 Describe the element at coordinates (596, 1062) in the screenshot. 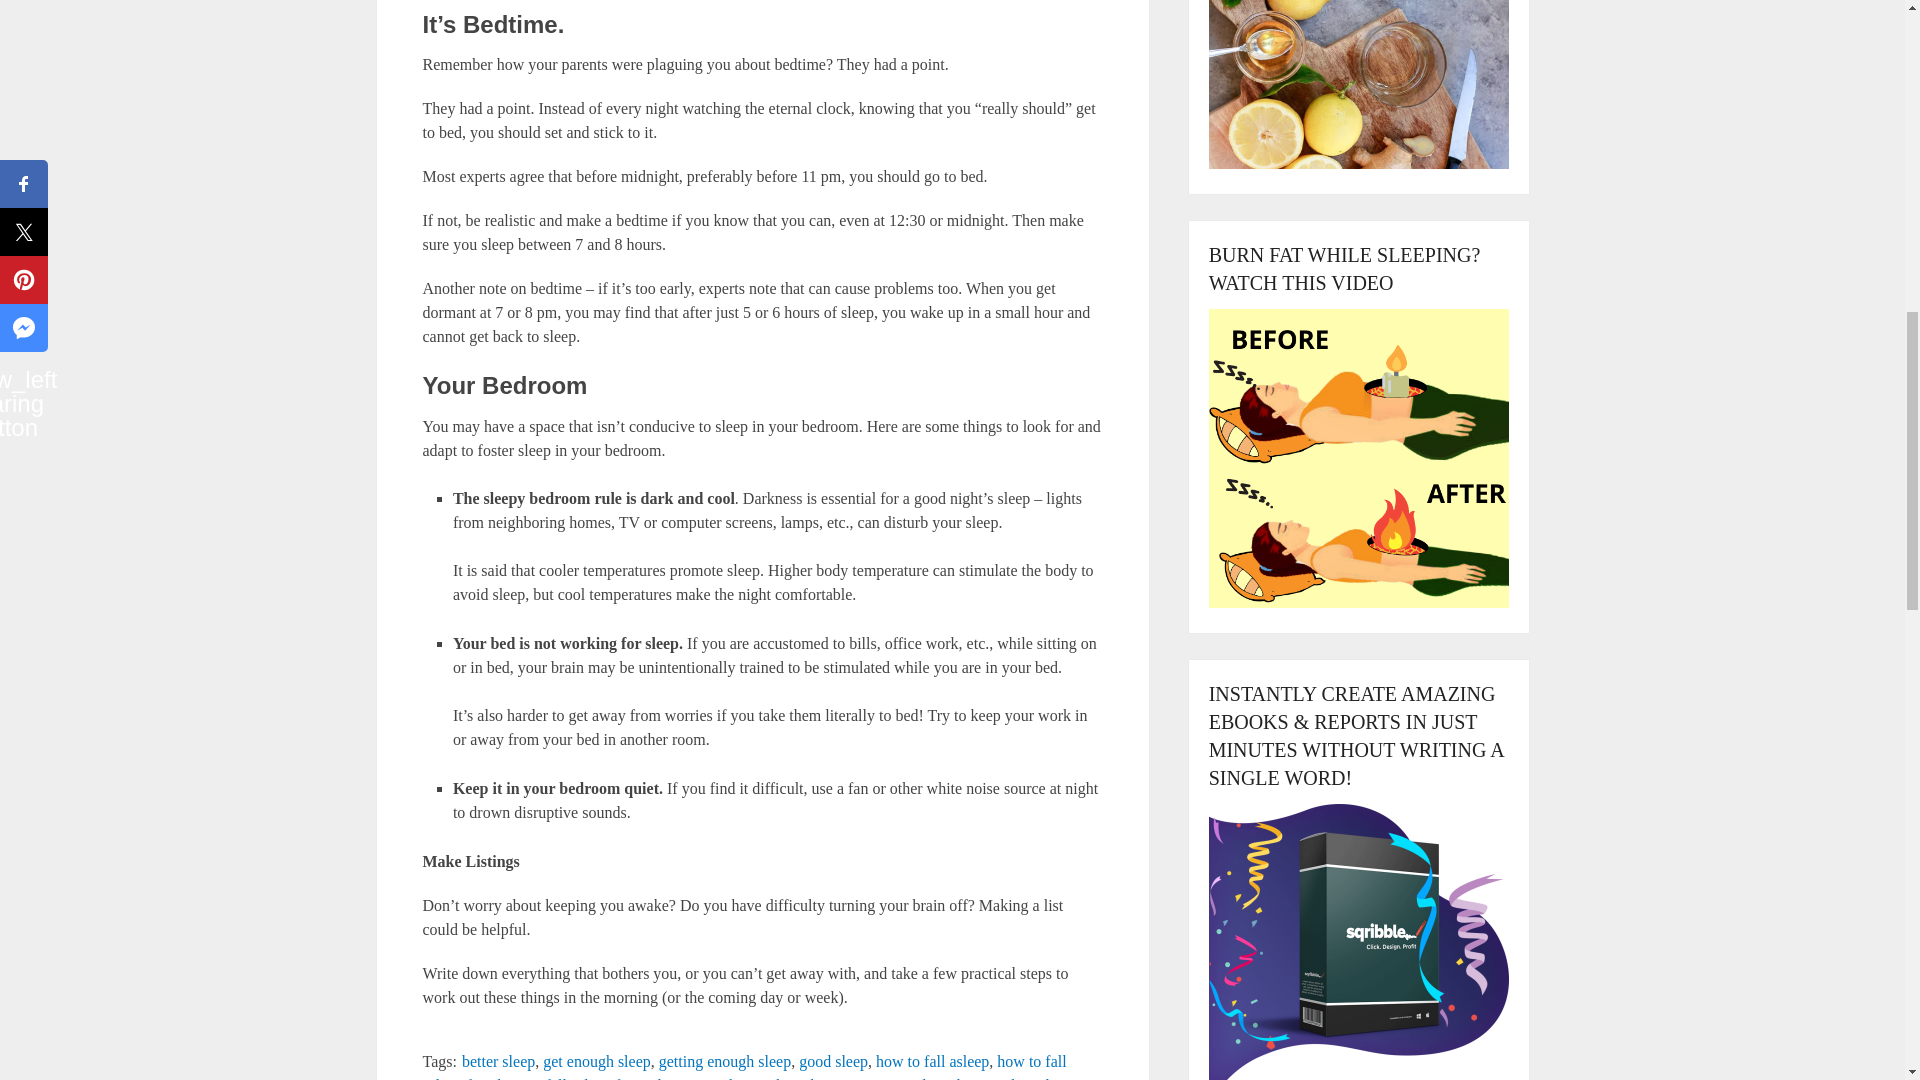

I see `get enough sleep` at that location.